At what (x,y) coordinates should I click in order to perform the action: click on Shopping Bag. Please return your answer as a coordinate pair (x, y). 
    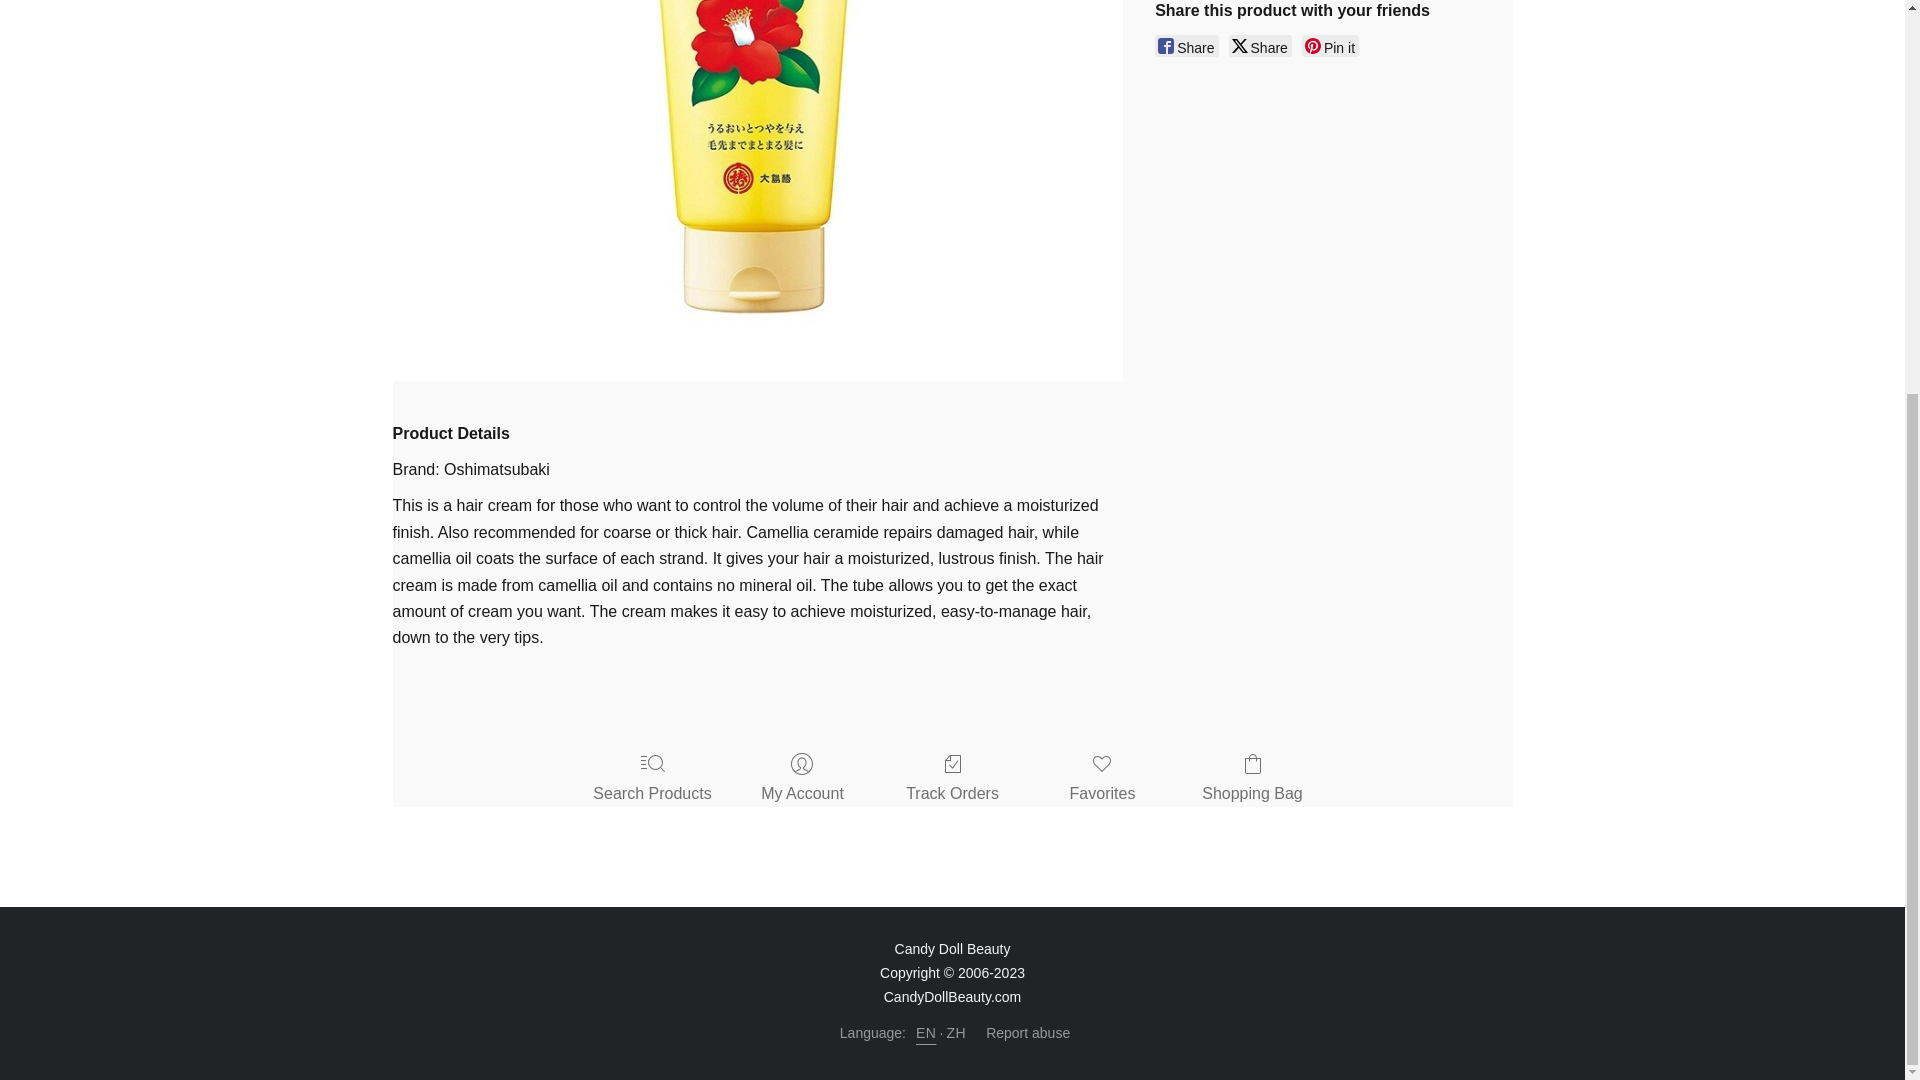
    Looking at the image, I should click on (1252, 778).